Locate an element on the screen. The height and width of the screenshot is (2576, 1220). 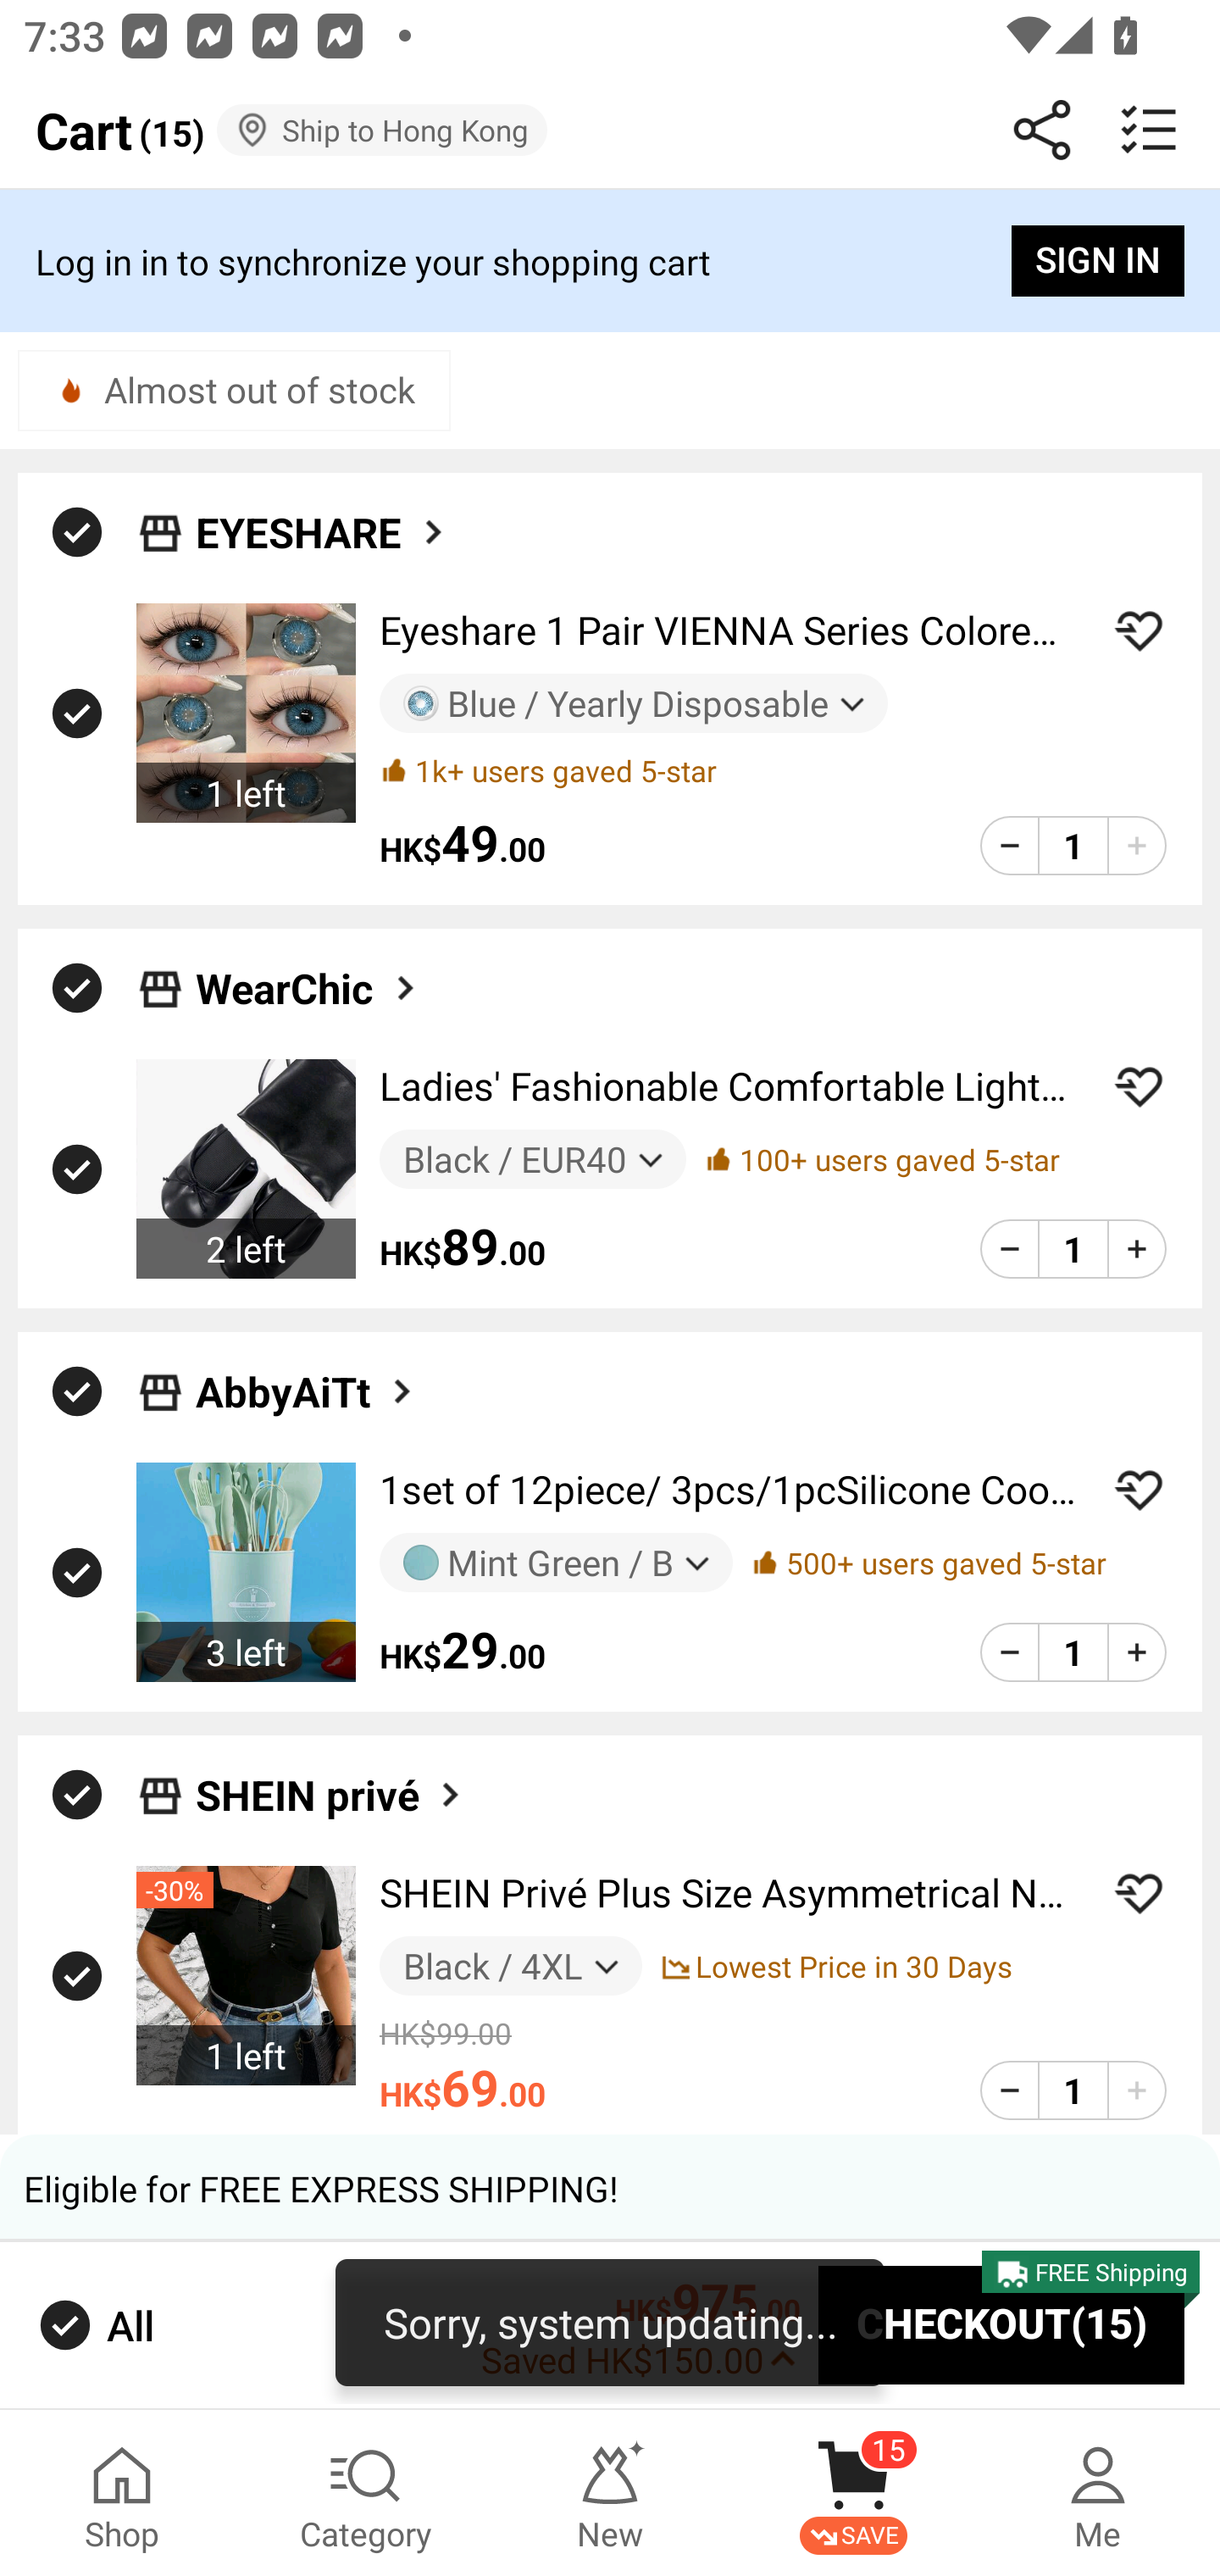
Black / EUR40 is located at coordinates (532, 1159).